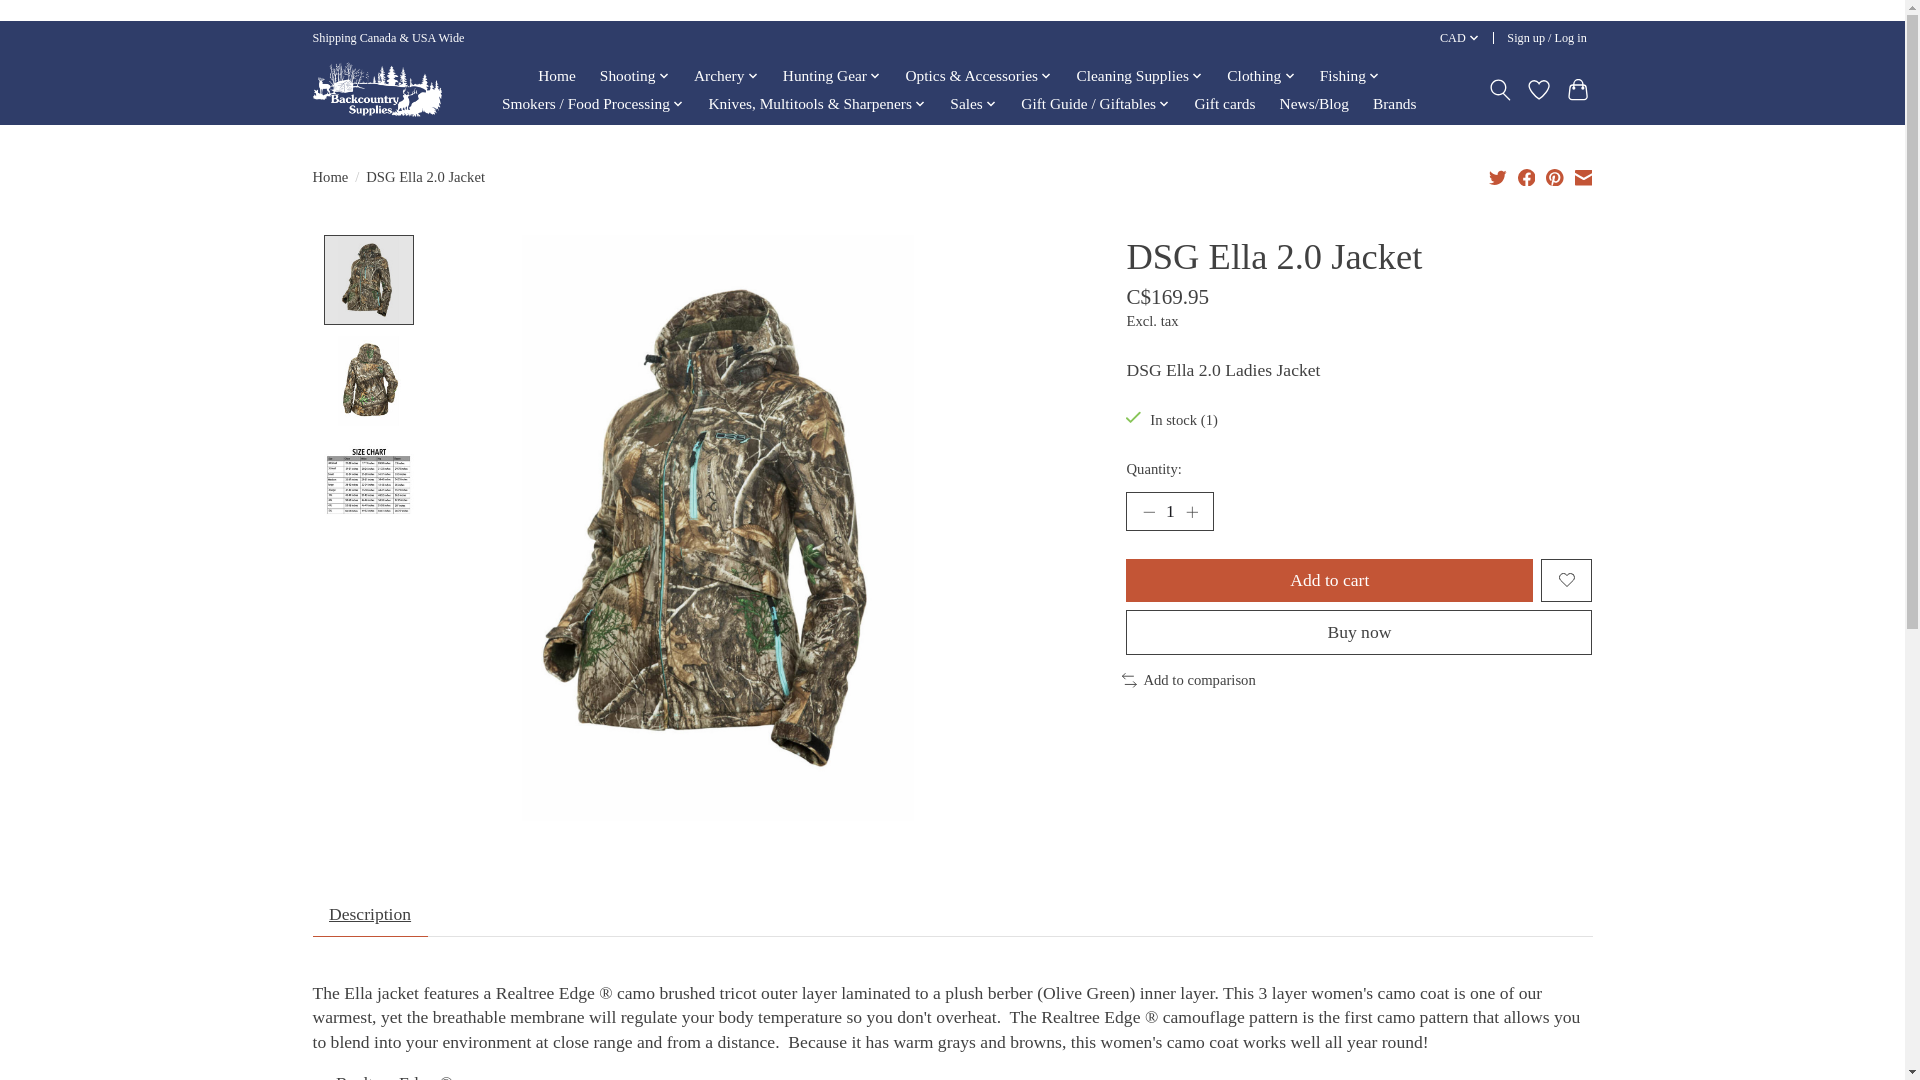 The height and width of the screenshot is (1080, 1920). What do you see at coordinates (1169, 512) in the screenshot?
I see `1` at bounding box center [1169, 512].